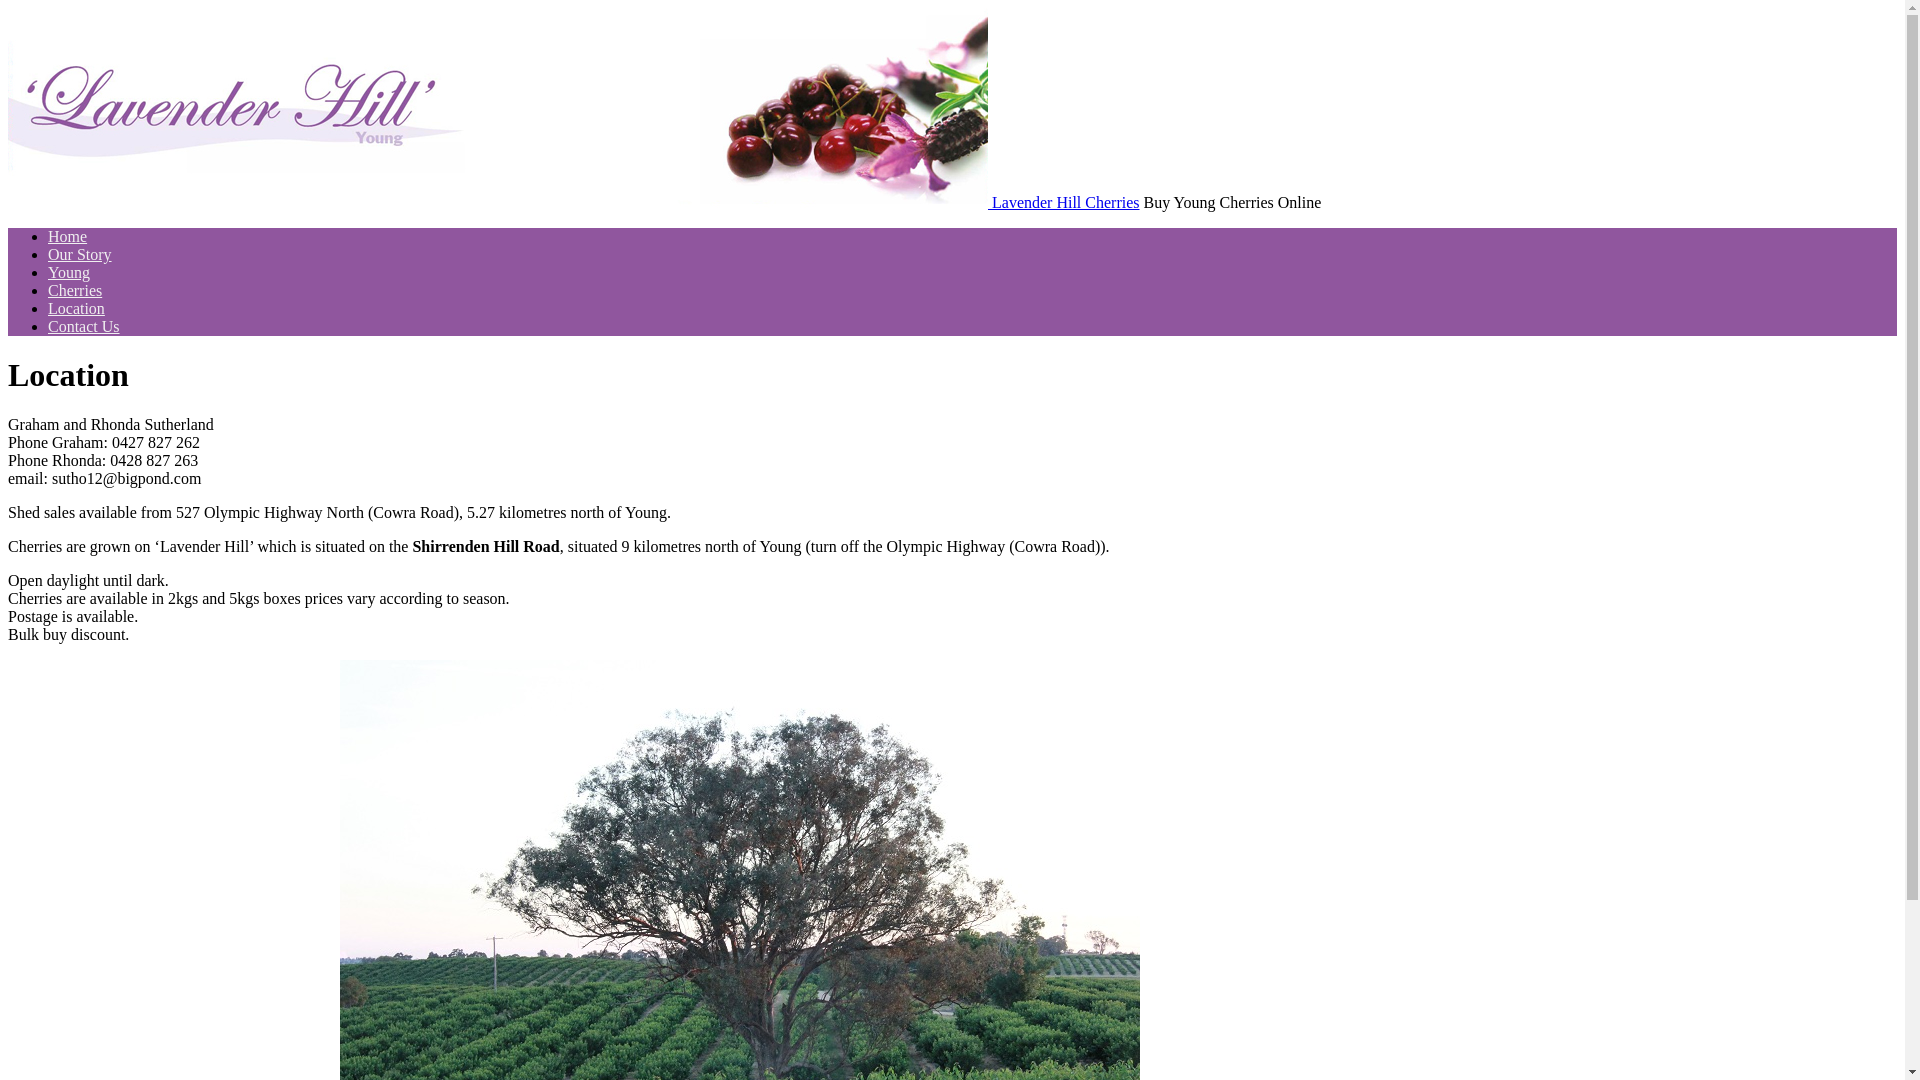  What do you see at coordinates (75, 290) in the screenshot?
I see `Cherries` at bounding box center [75, 290].